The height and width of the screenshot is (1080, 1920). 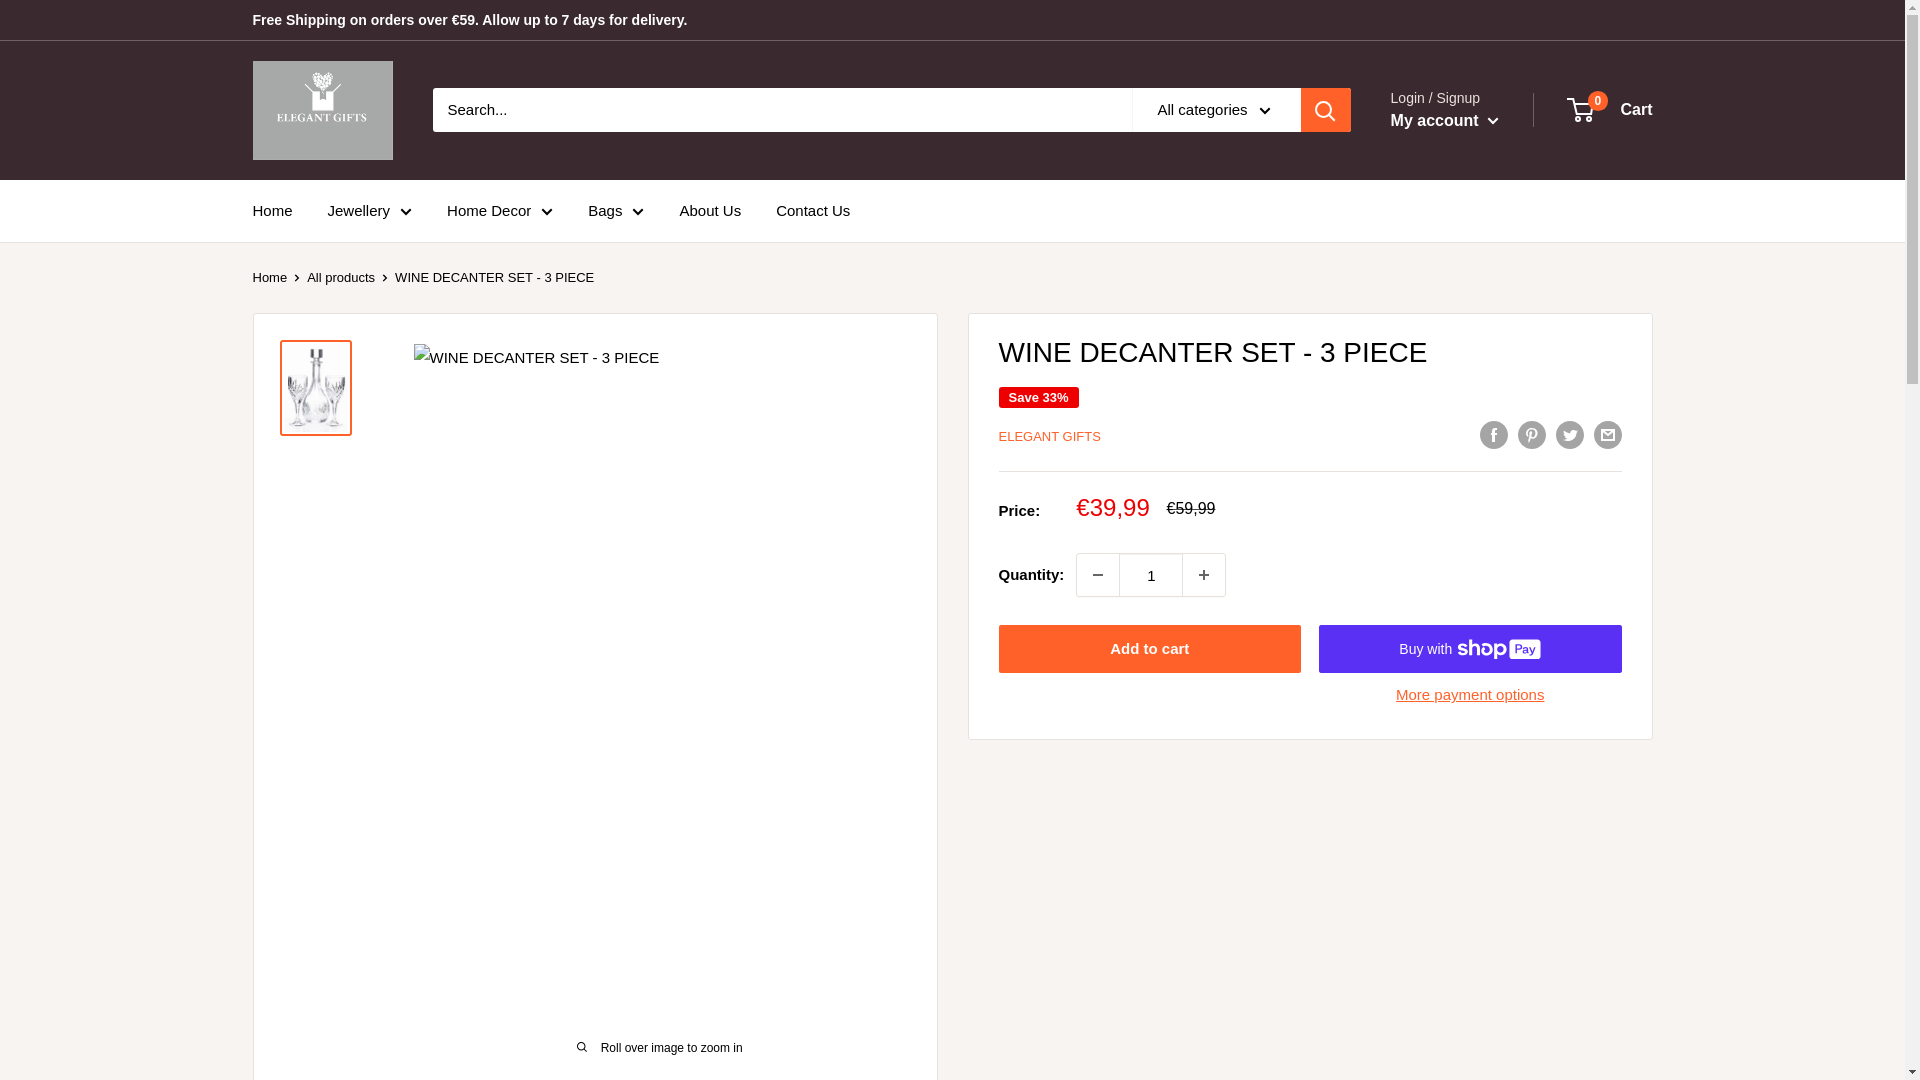 What do you see at coordinates (1150, 575) in the screenshot?
I see `1` at bounding box center [1150, 575].